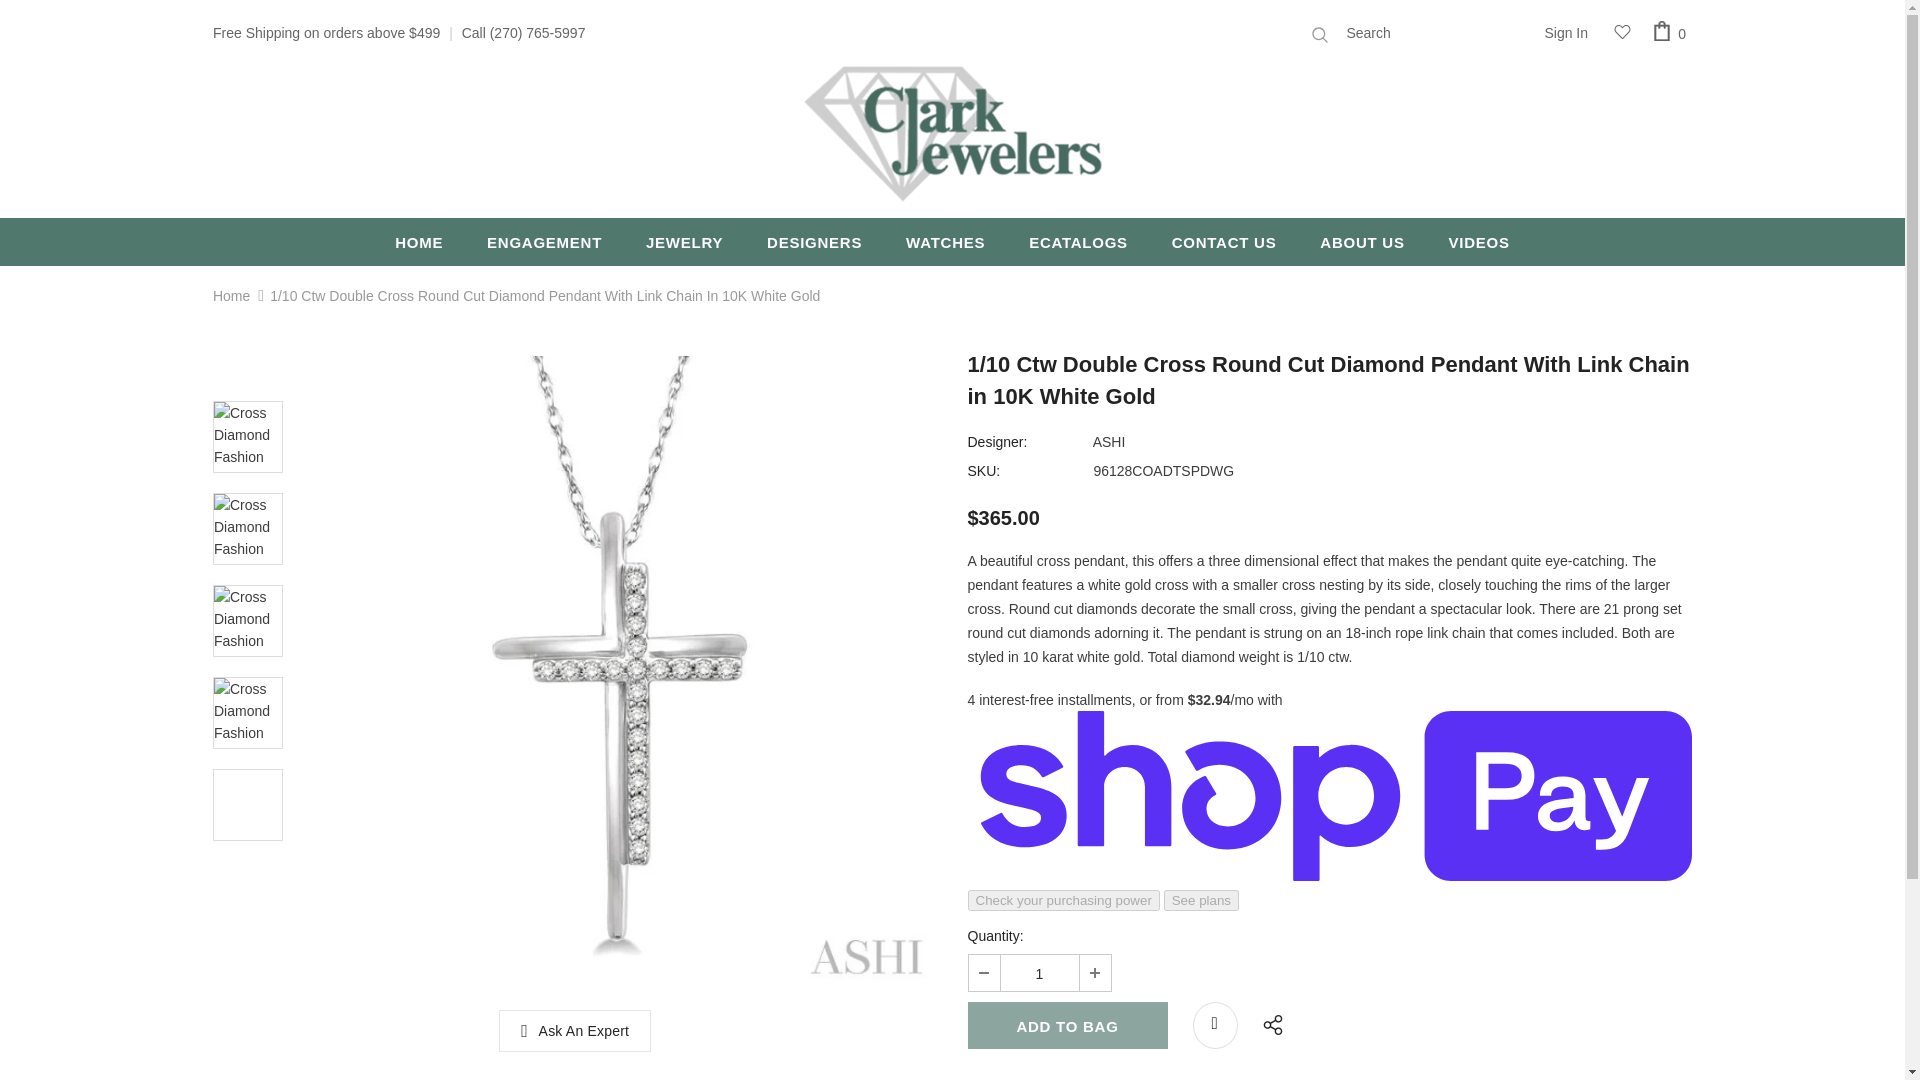 The image size is (1920, 1080). Describe the element at coordinates (1038, 972) in the screenshot. I see `1` at that location.